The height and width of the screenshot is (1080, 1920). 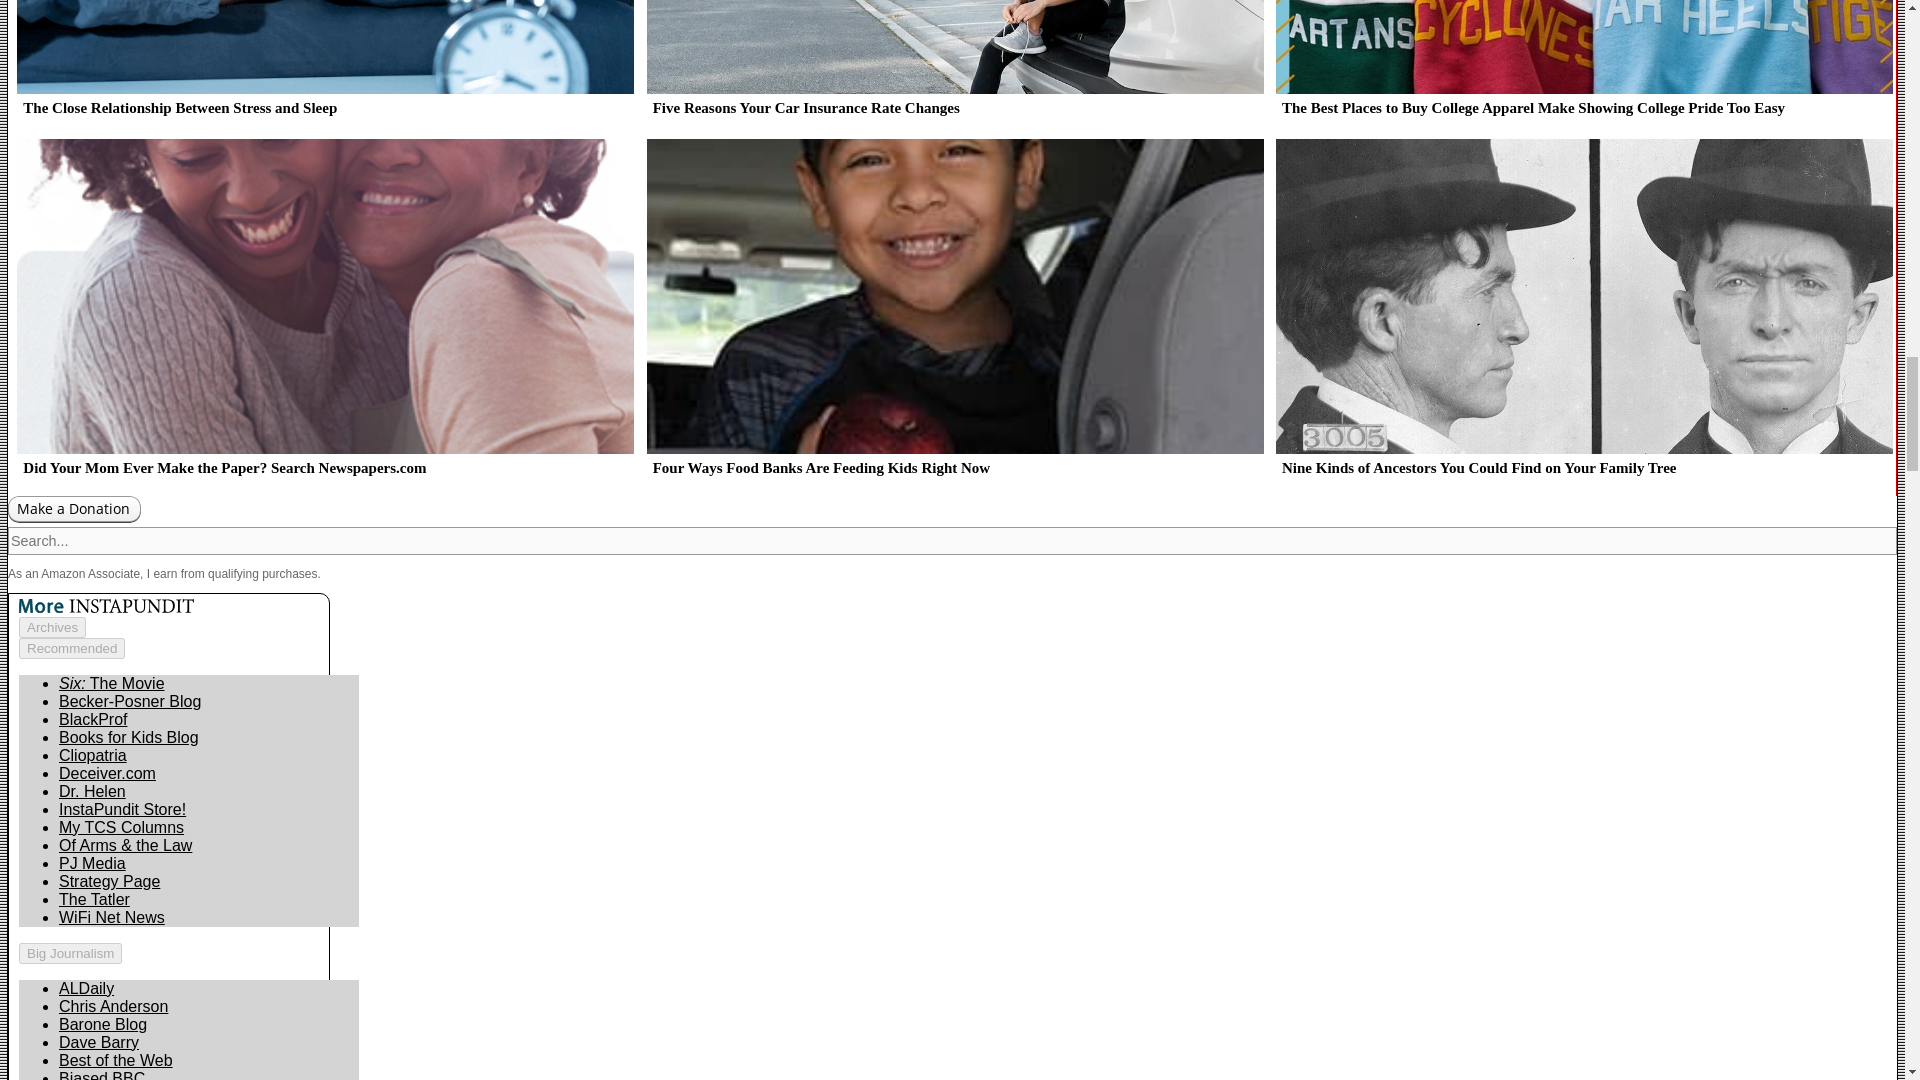 What do you see at coordinates (1581, 316) in the screenshot?
I see `Nine Kinds of Ancestors You Could Find on Your Family Tree` at bounding box center [1581, 316].